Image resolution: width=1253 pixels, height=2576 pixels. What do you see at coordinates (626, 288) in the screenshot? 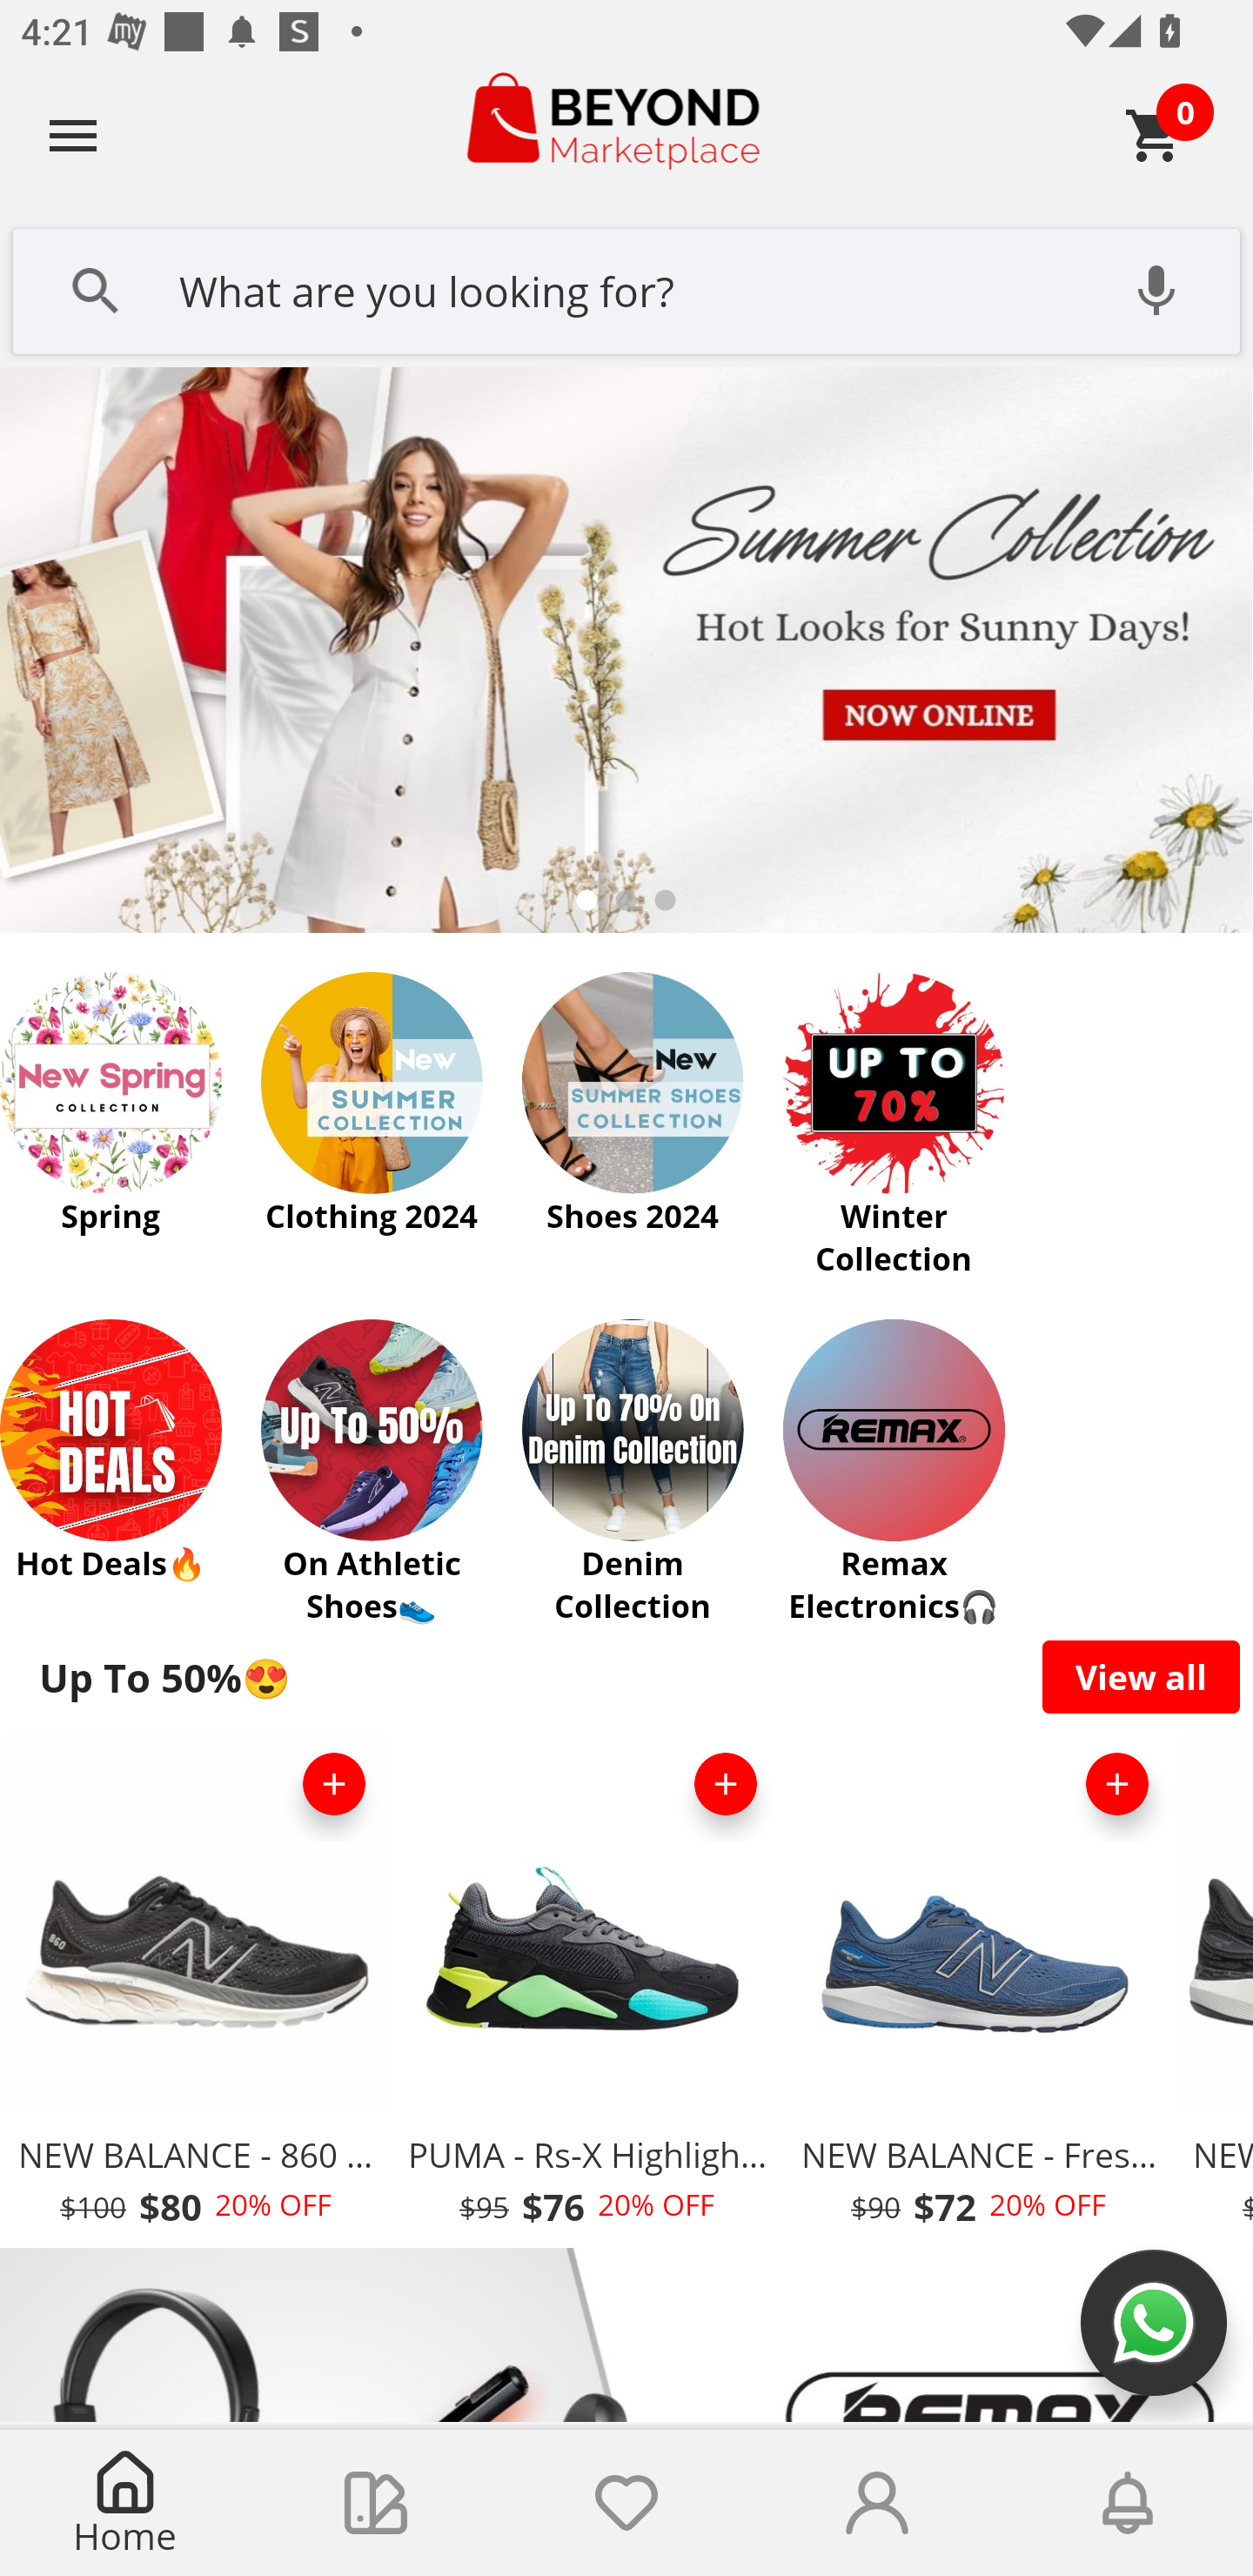
I see `What are you looking for?` at bounding box center [626, 288].